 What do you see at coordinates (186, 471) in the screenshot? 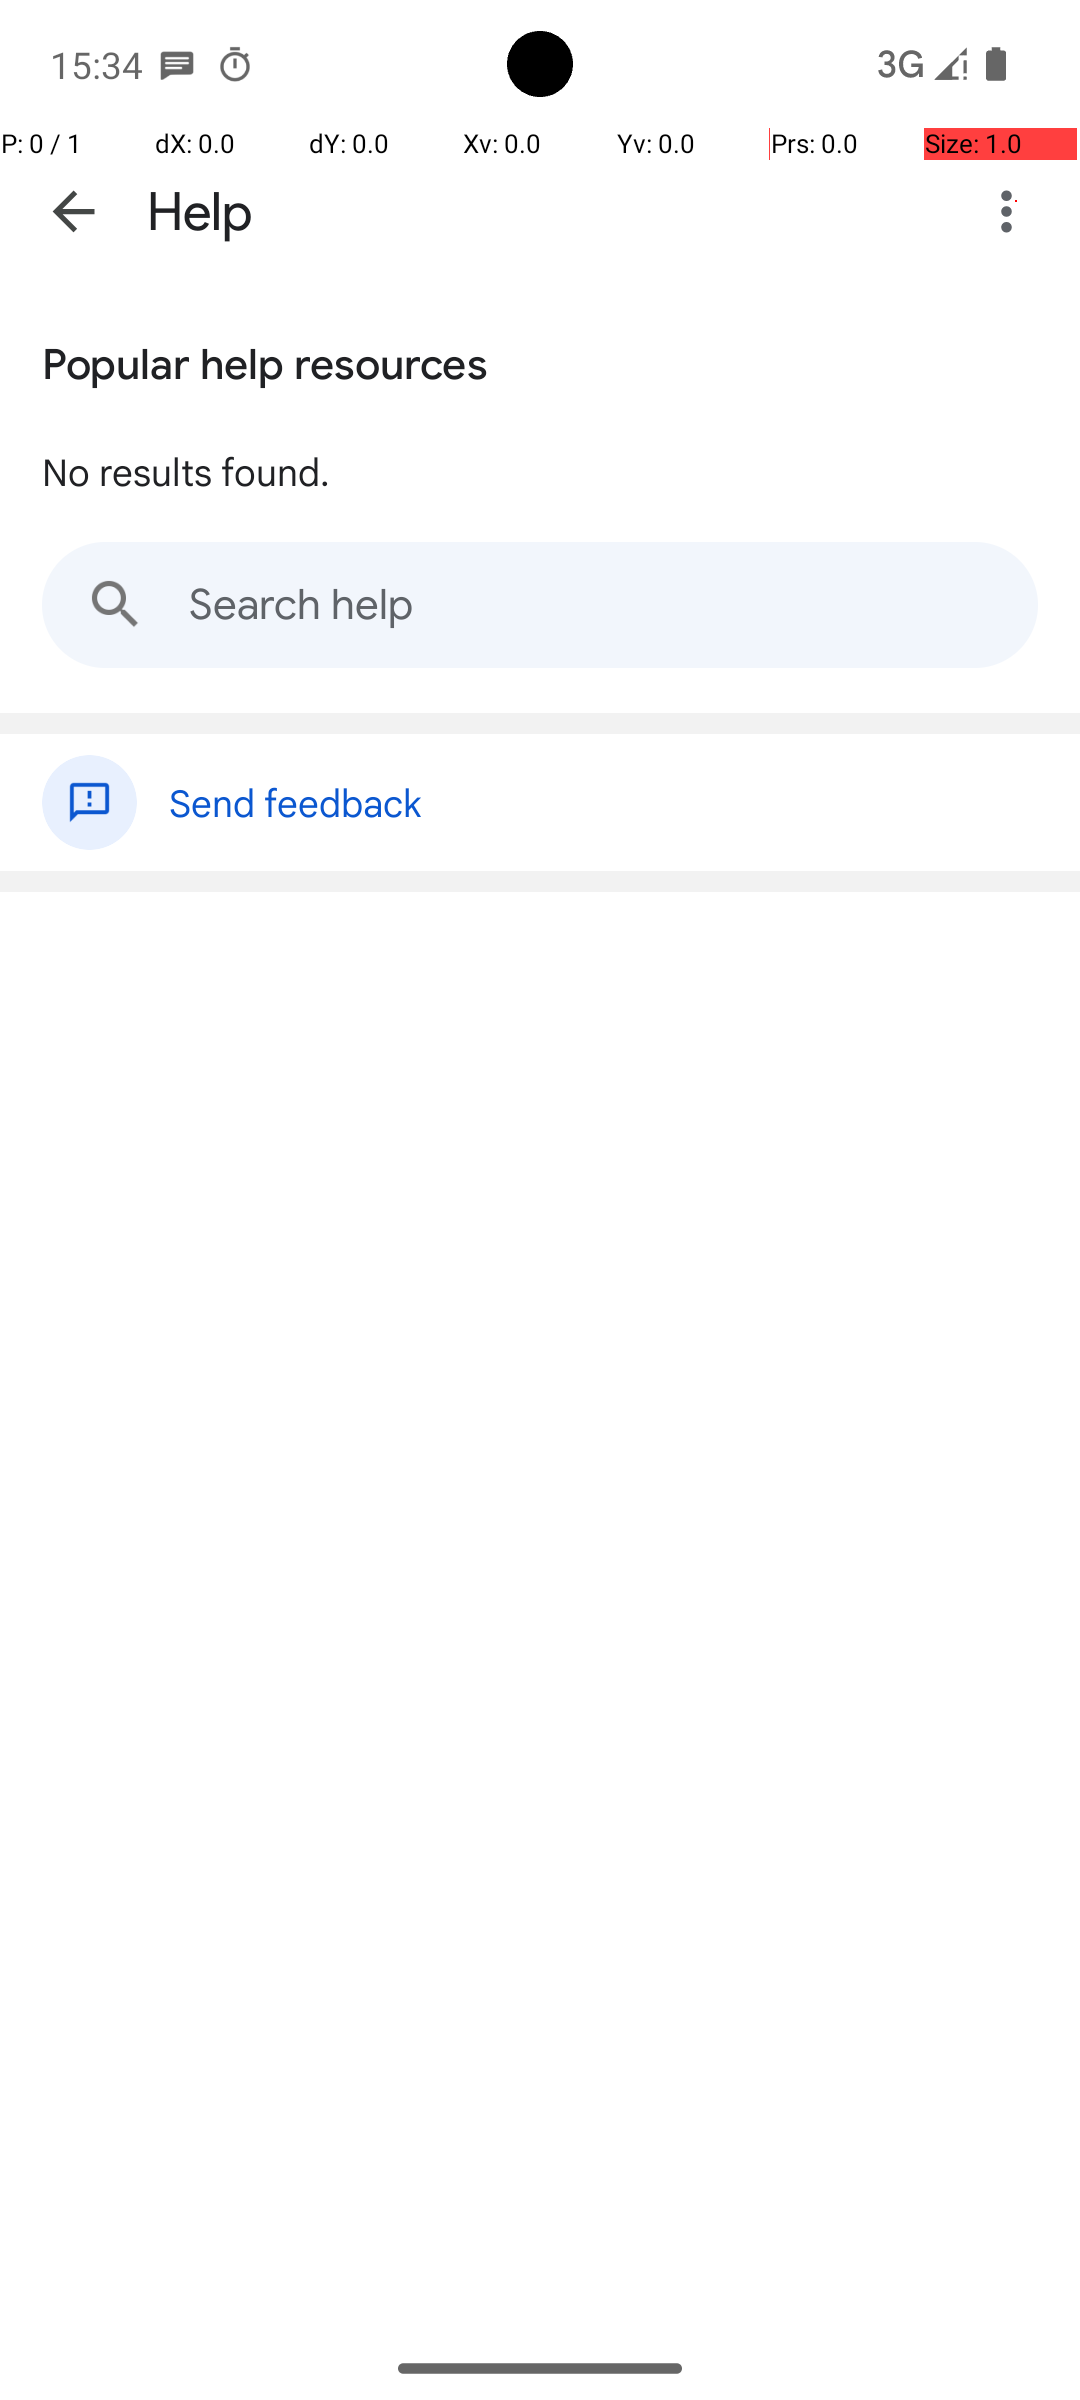
I see `No results found.` at bounding box center [186, 471].